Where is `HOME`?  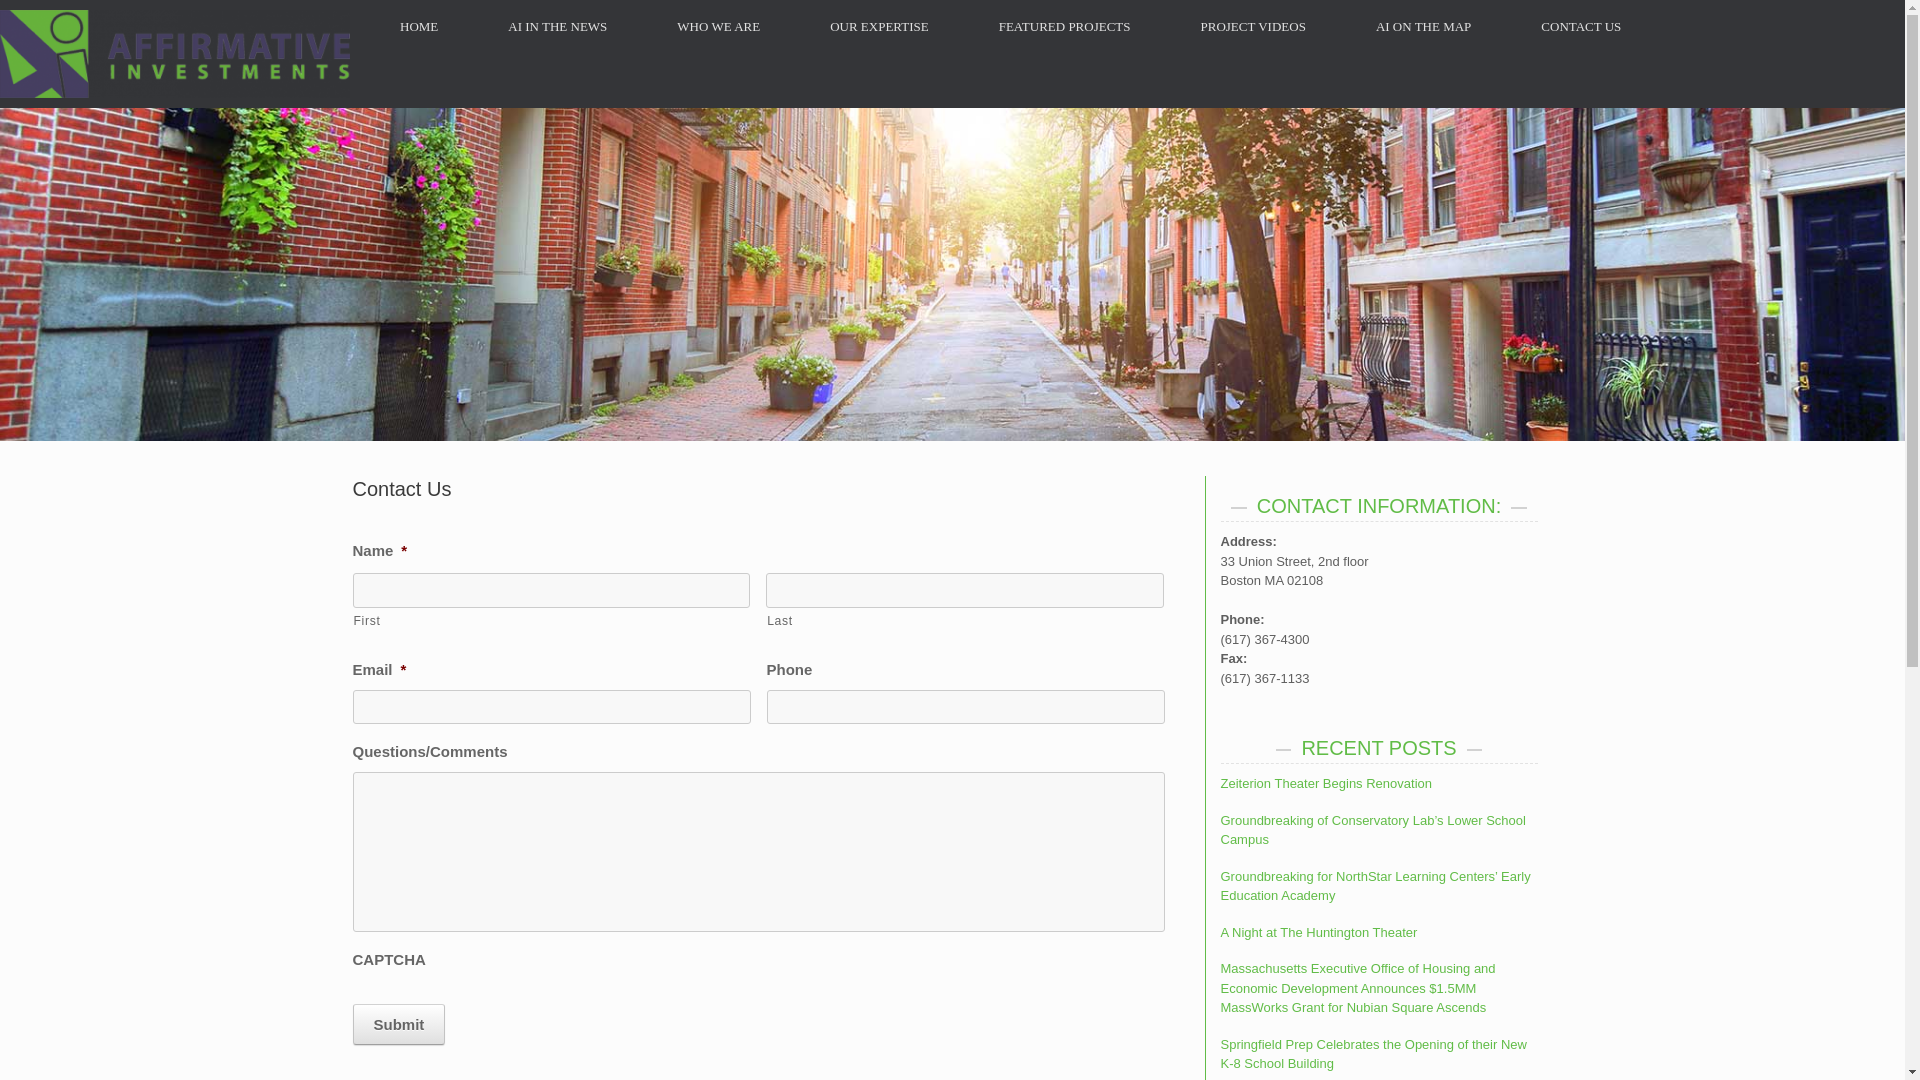 HOME is located at coordinates (418, 26).